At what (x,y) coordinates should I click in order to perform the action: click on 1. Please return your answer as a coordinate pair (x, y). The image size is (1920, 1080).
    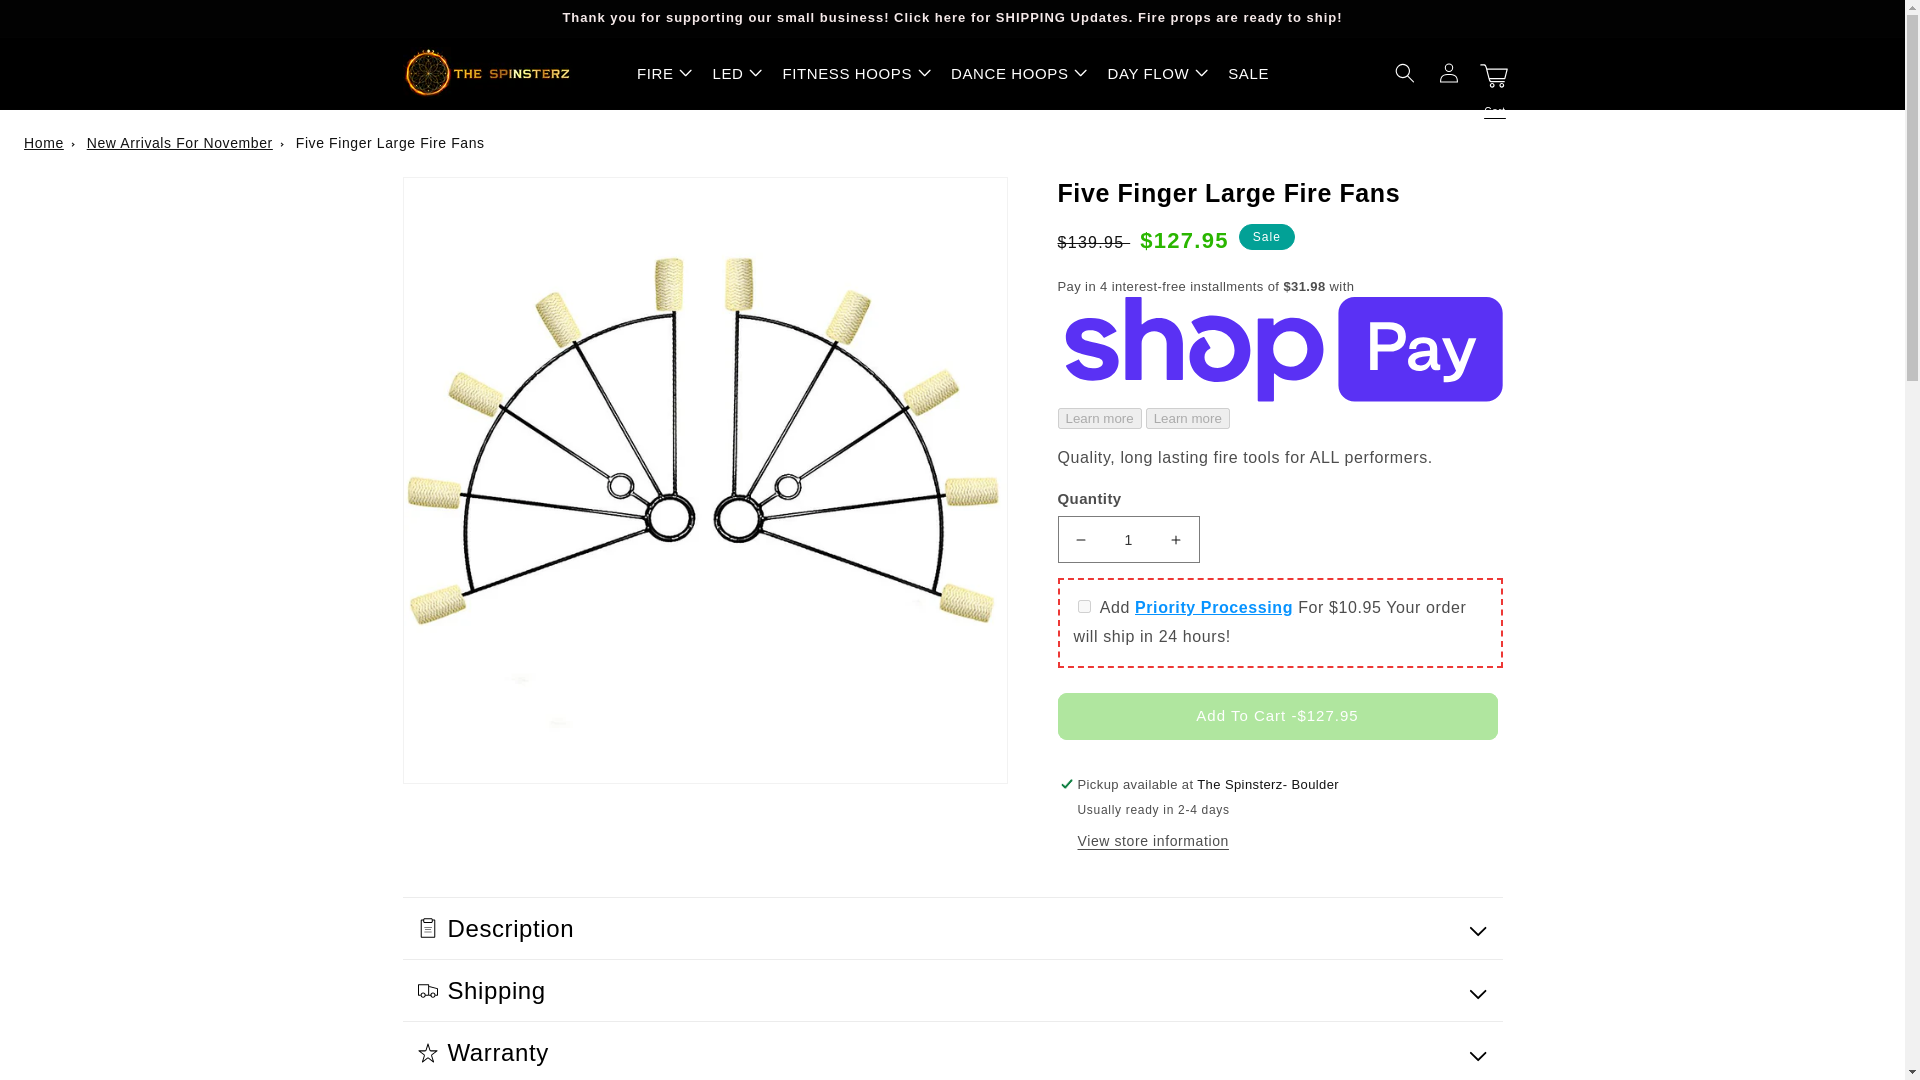
    Looking at the image, I should click on (1128, 539).